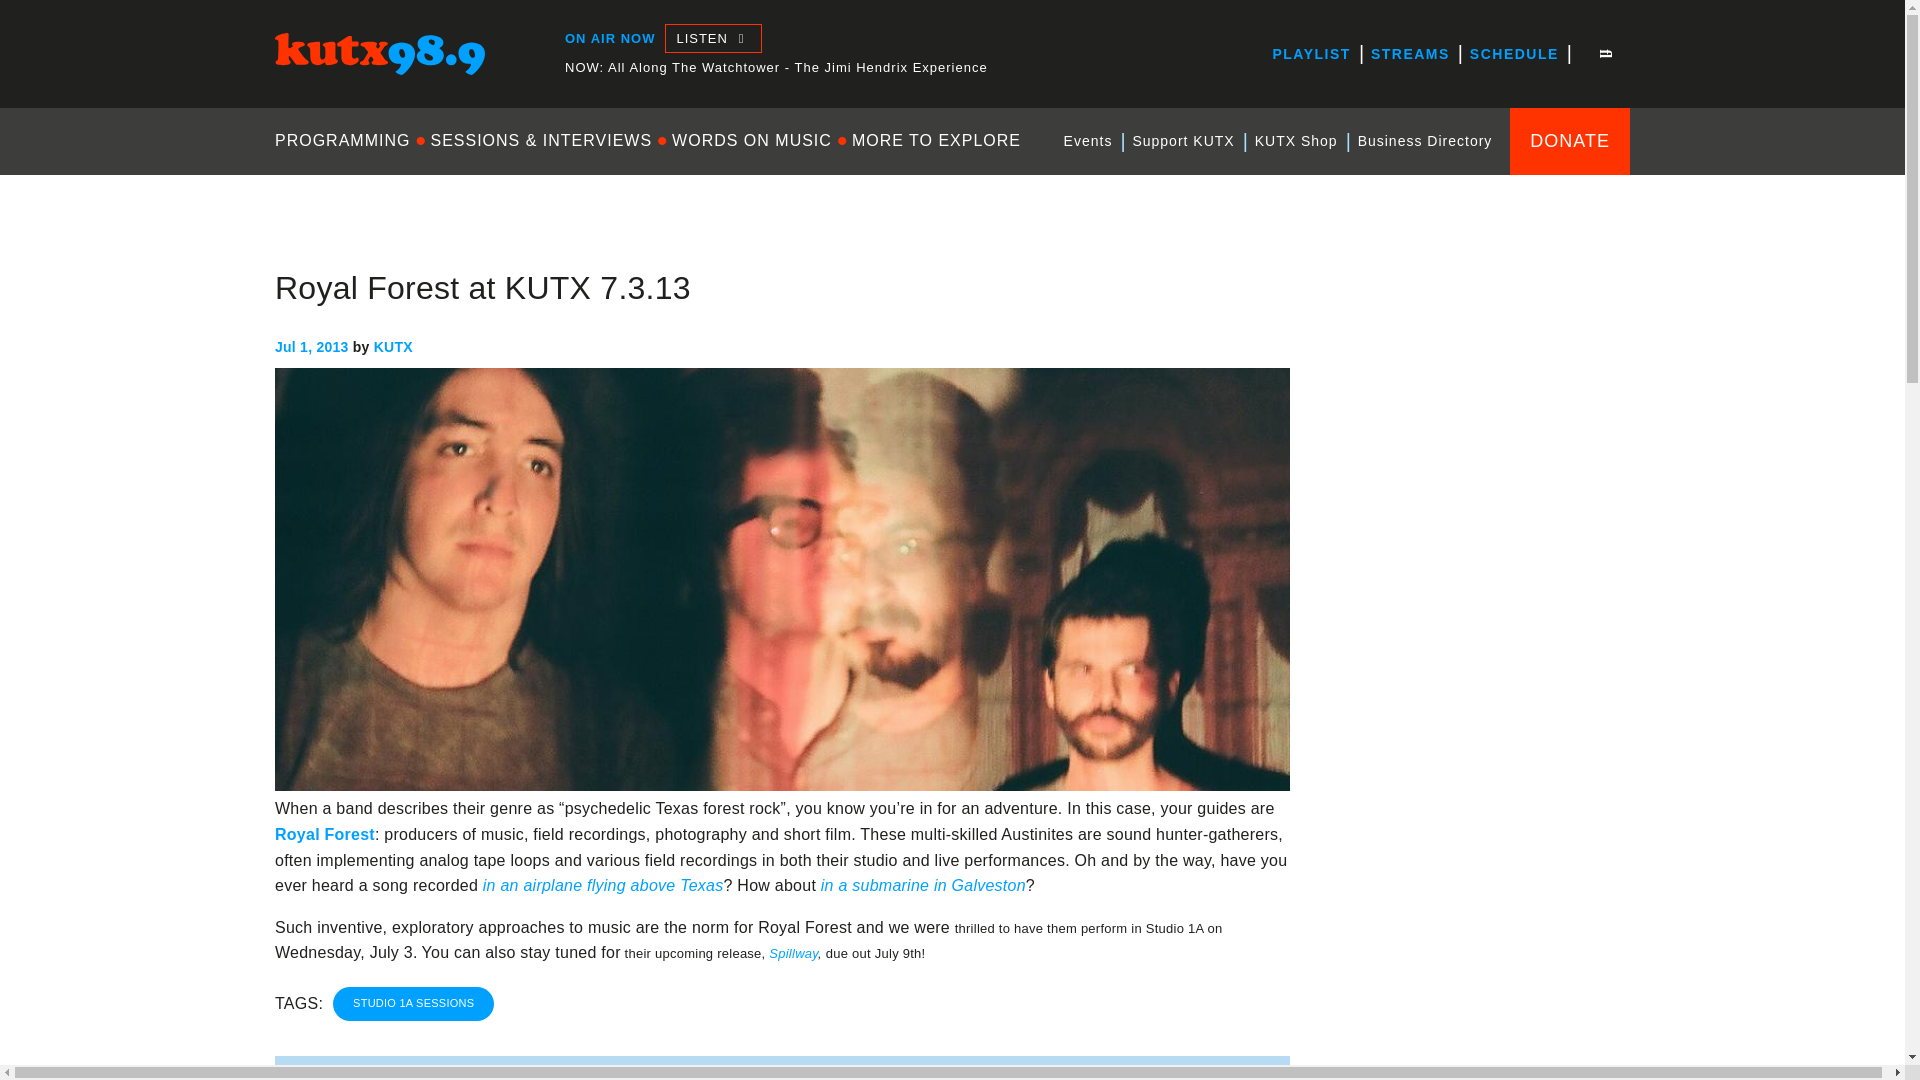  I want to click on DONATE, so click(1570, 140).